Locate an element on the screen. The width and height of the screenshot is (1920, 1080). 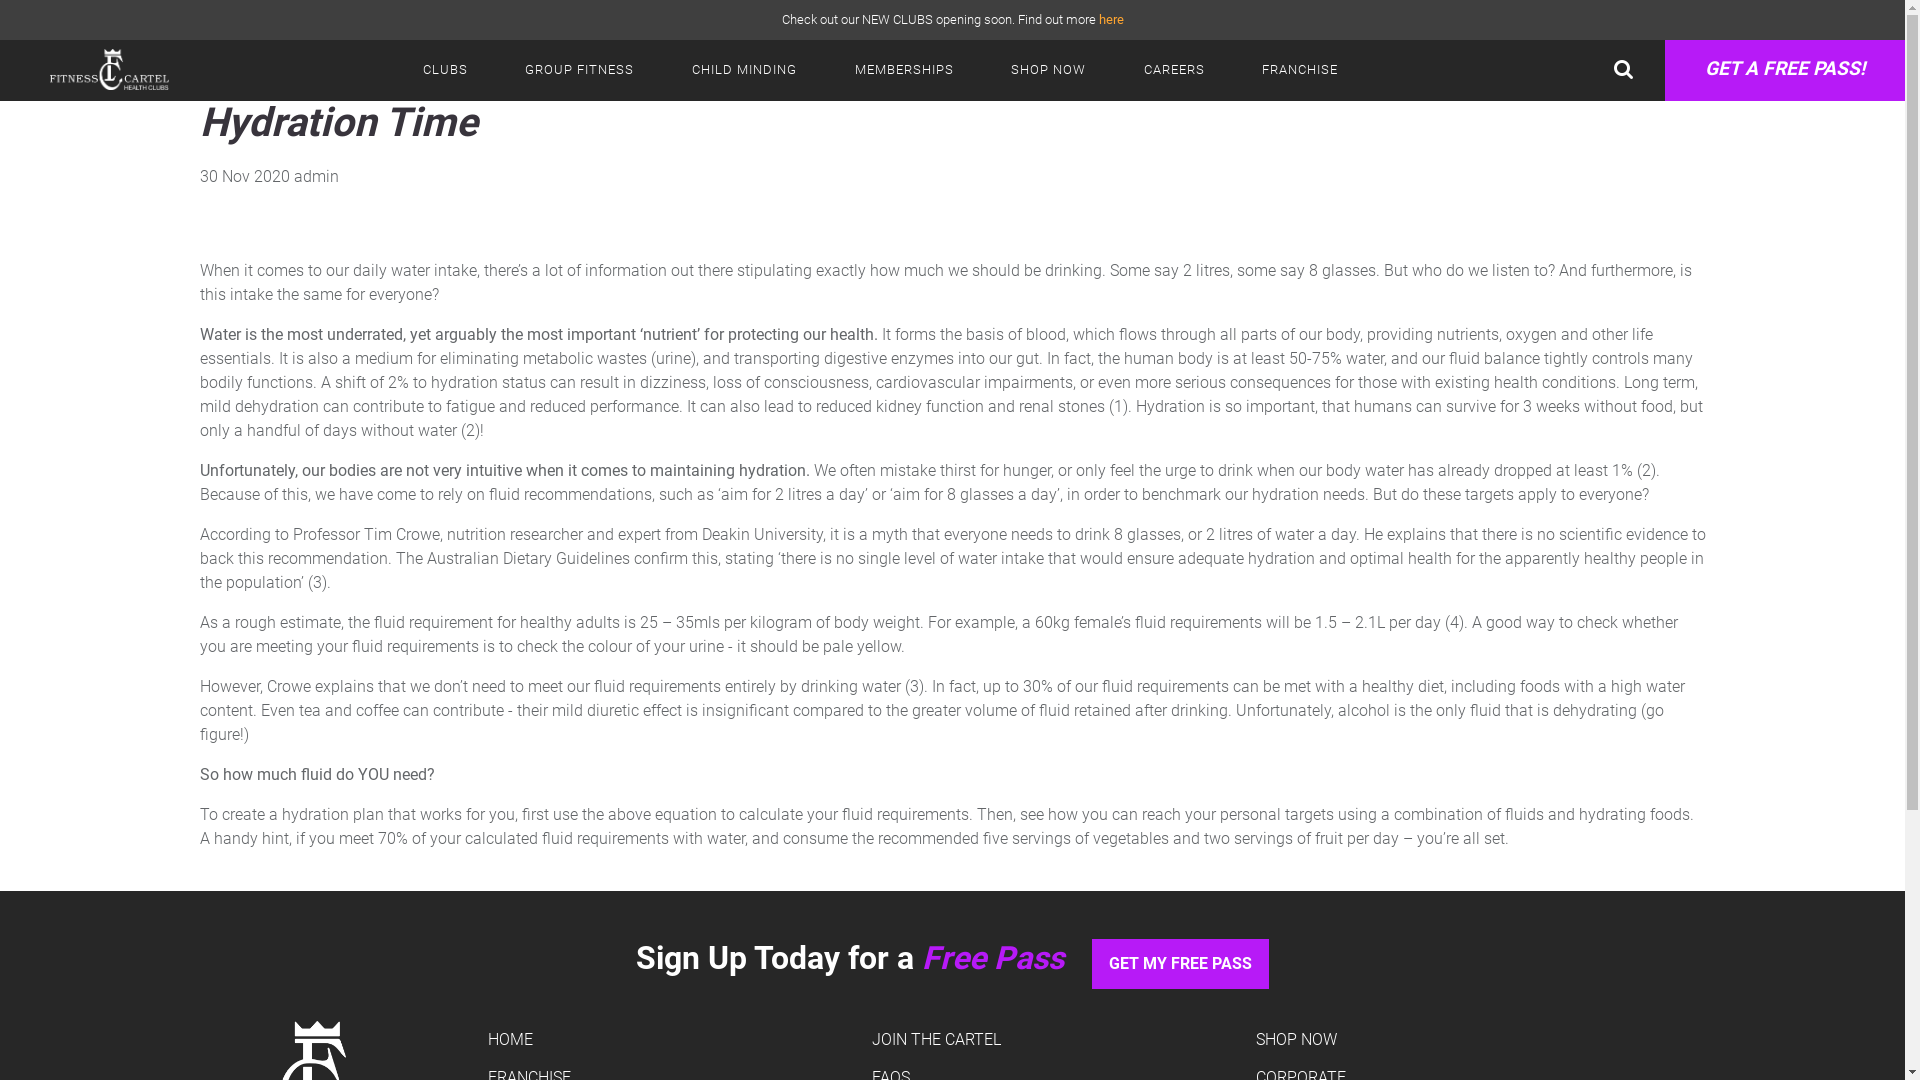
GET MY FREE PASS is located at coordinates (1180, 964).